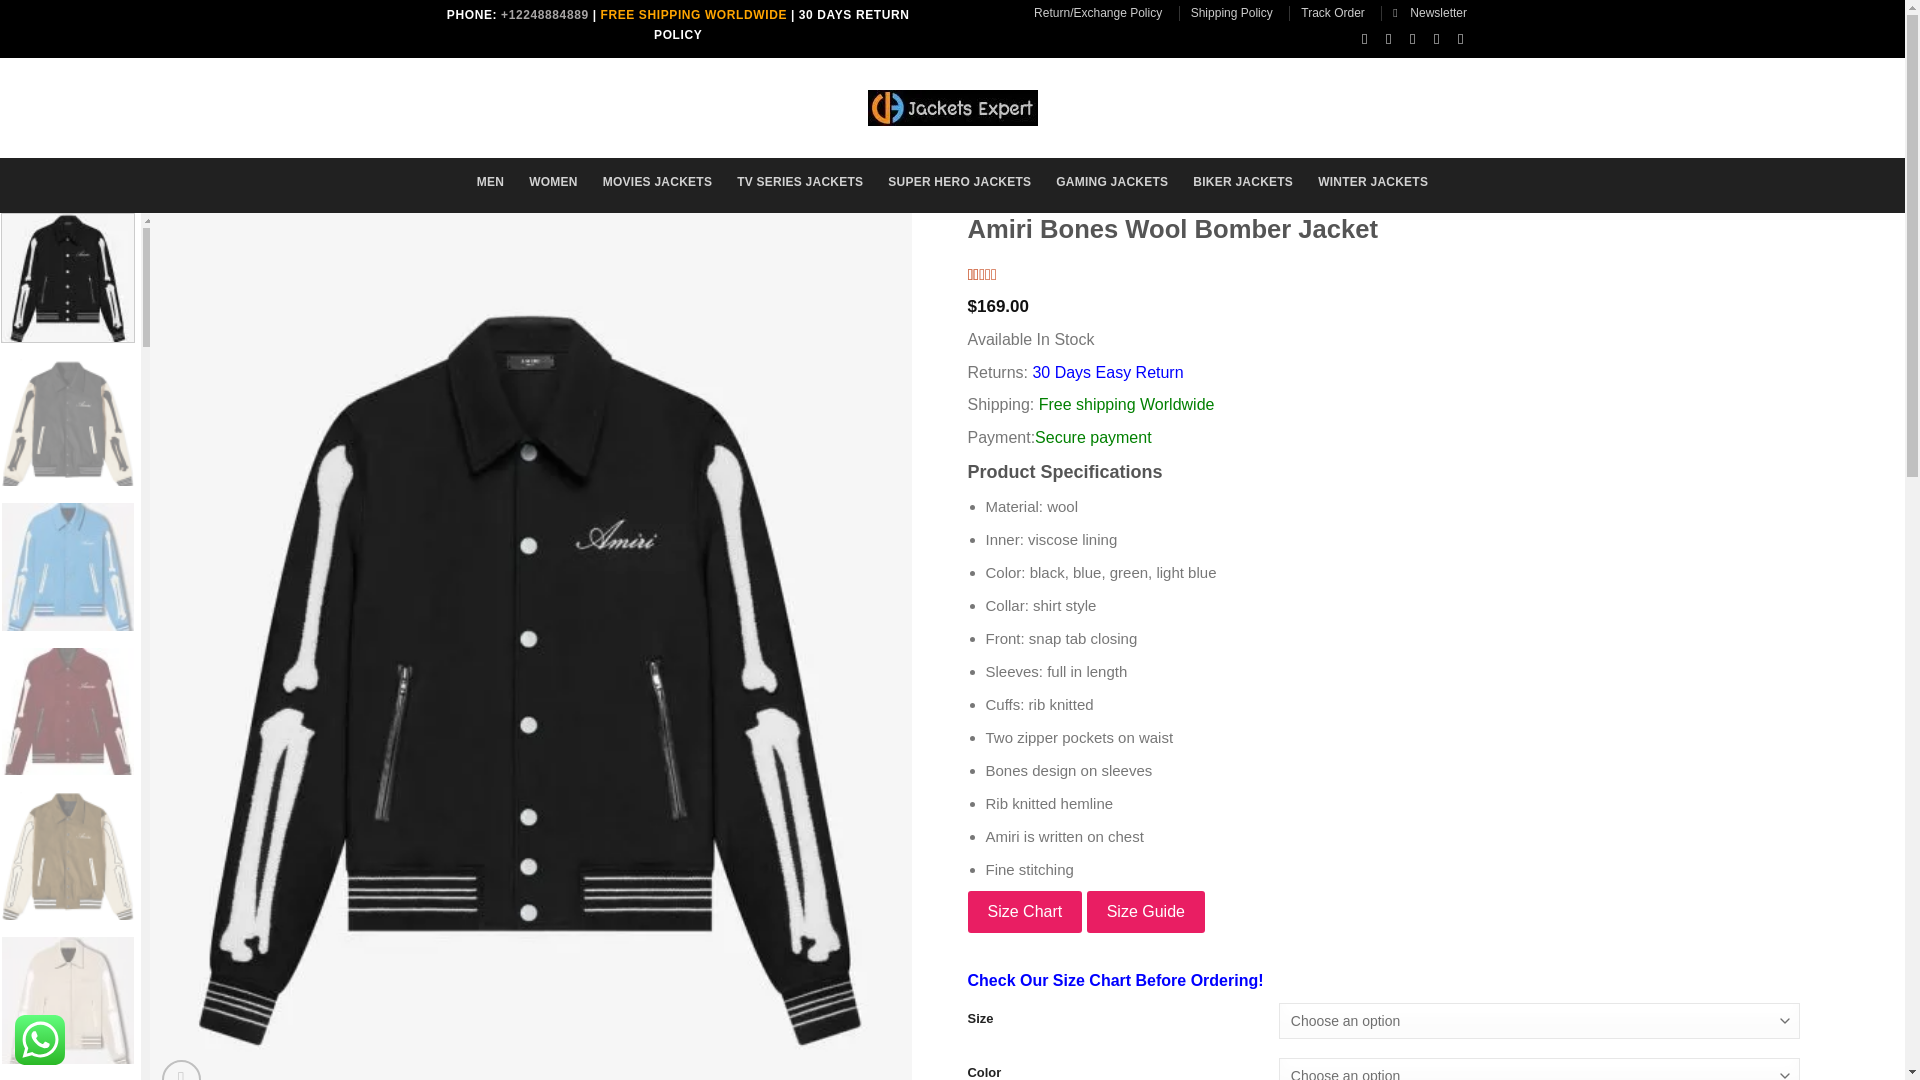 Image resolution: width=1920 pixels, height=1080 pixels. Describe the element at coordinates (1281, 104) in the screenshot. I see `LOGIN` at that location.